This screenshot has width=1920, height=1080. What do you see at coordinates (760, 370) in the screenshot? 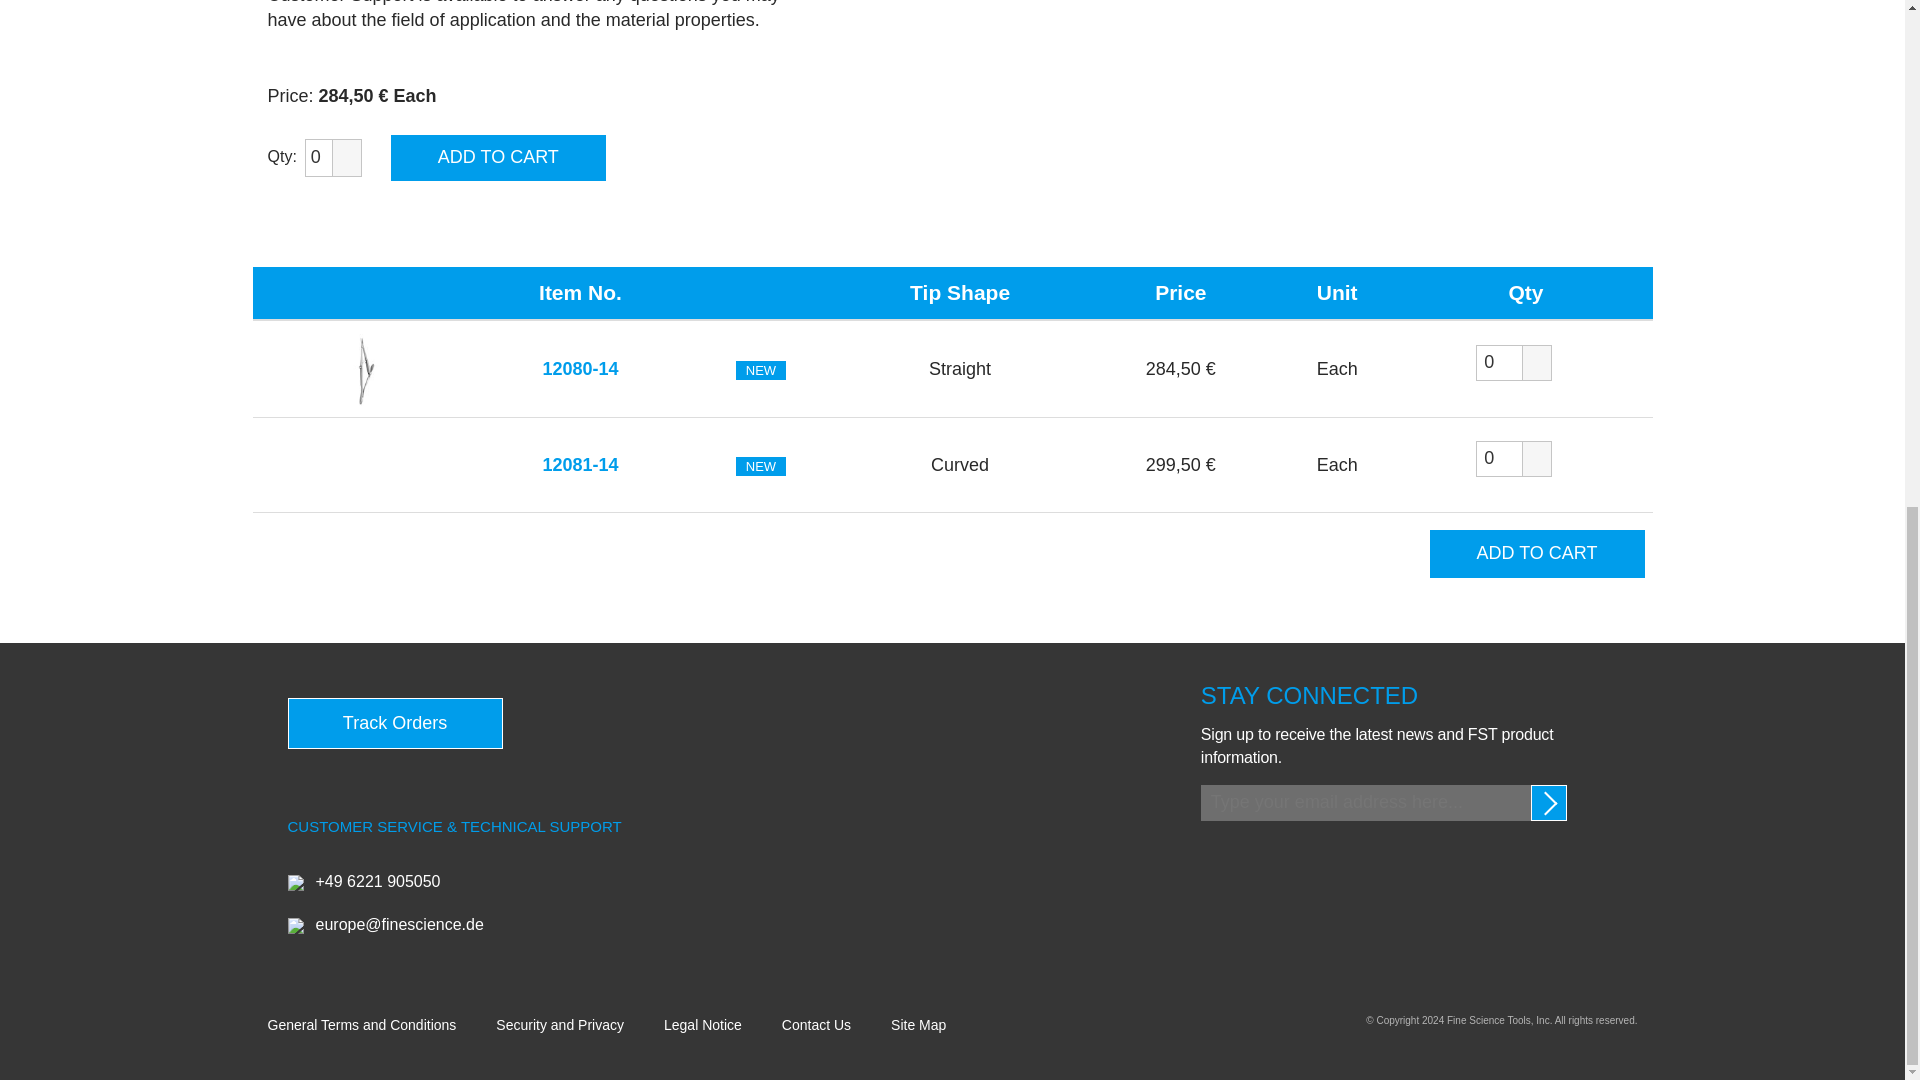
I see `New` at bounding box center [760, 370].